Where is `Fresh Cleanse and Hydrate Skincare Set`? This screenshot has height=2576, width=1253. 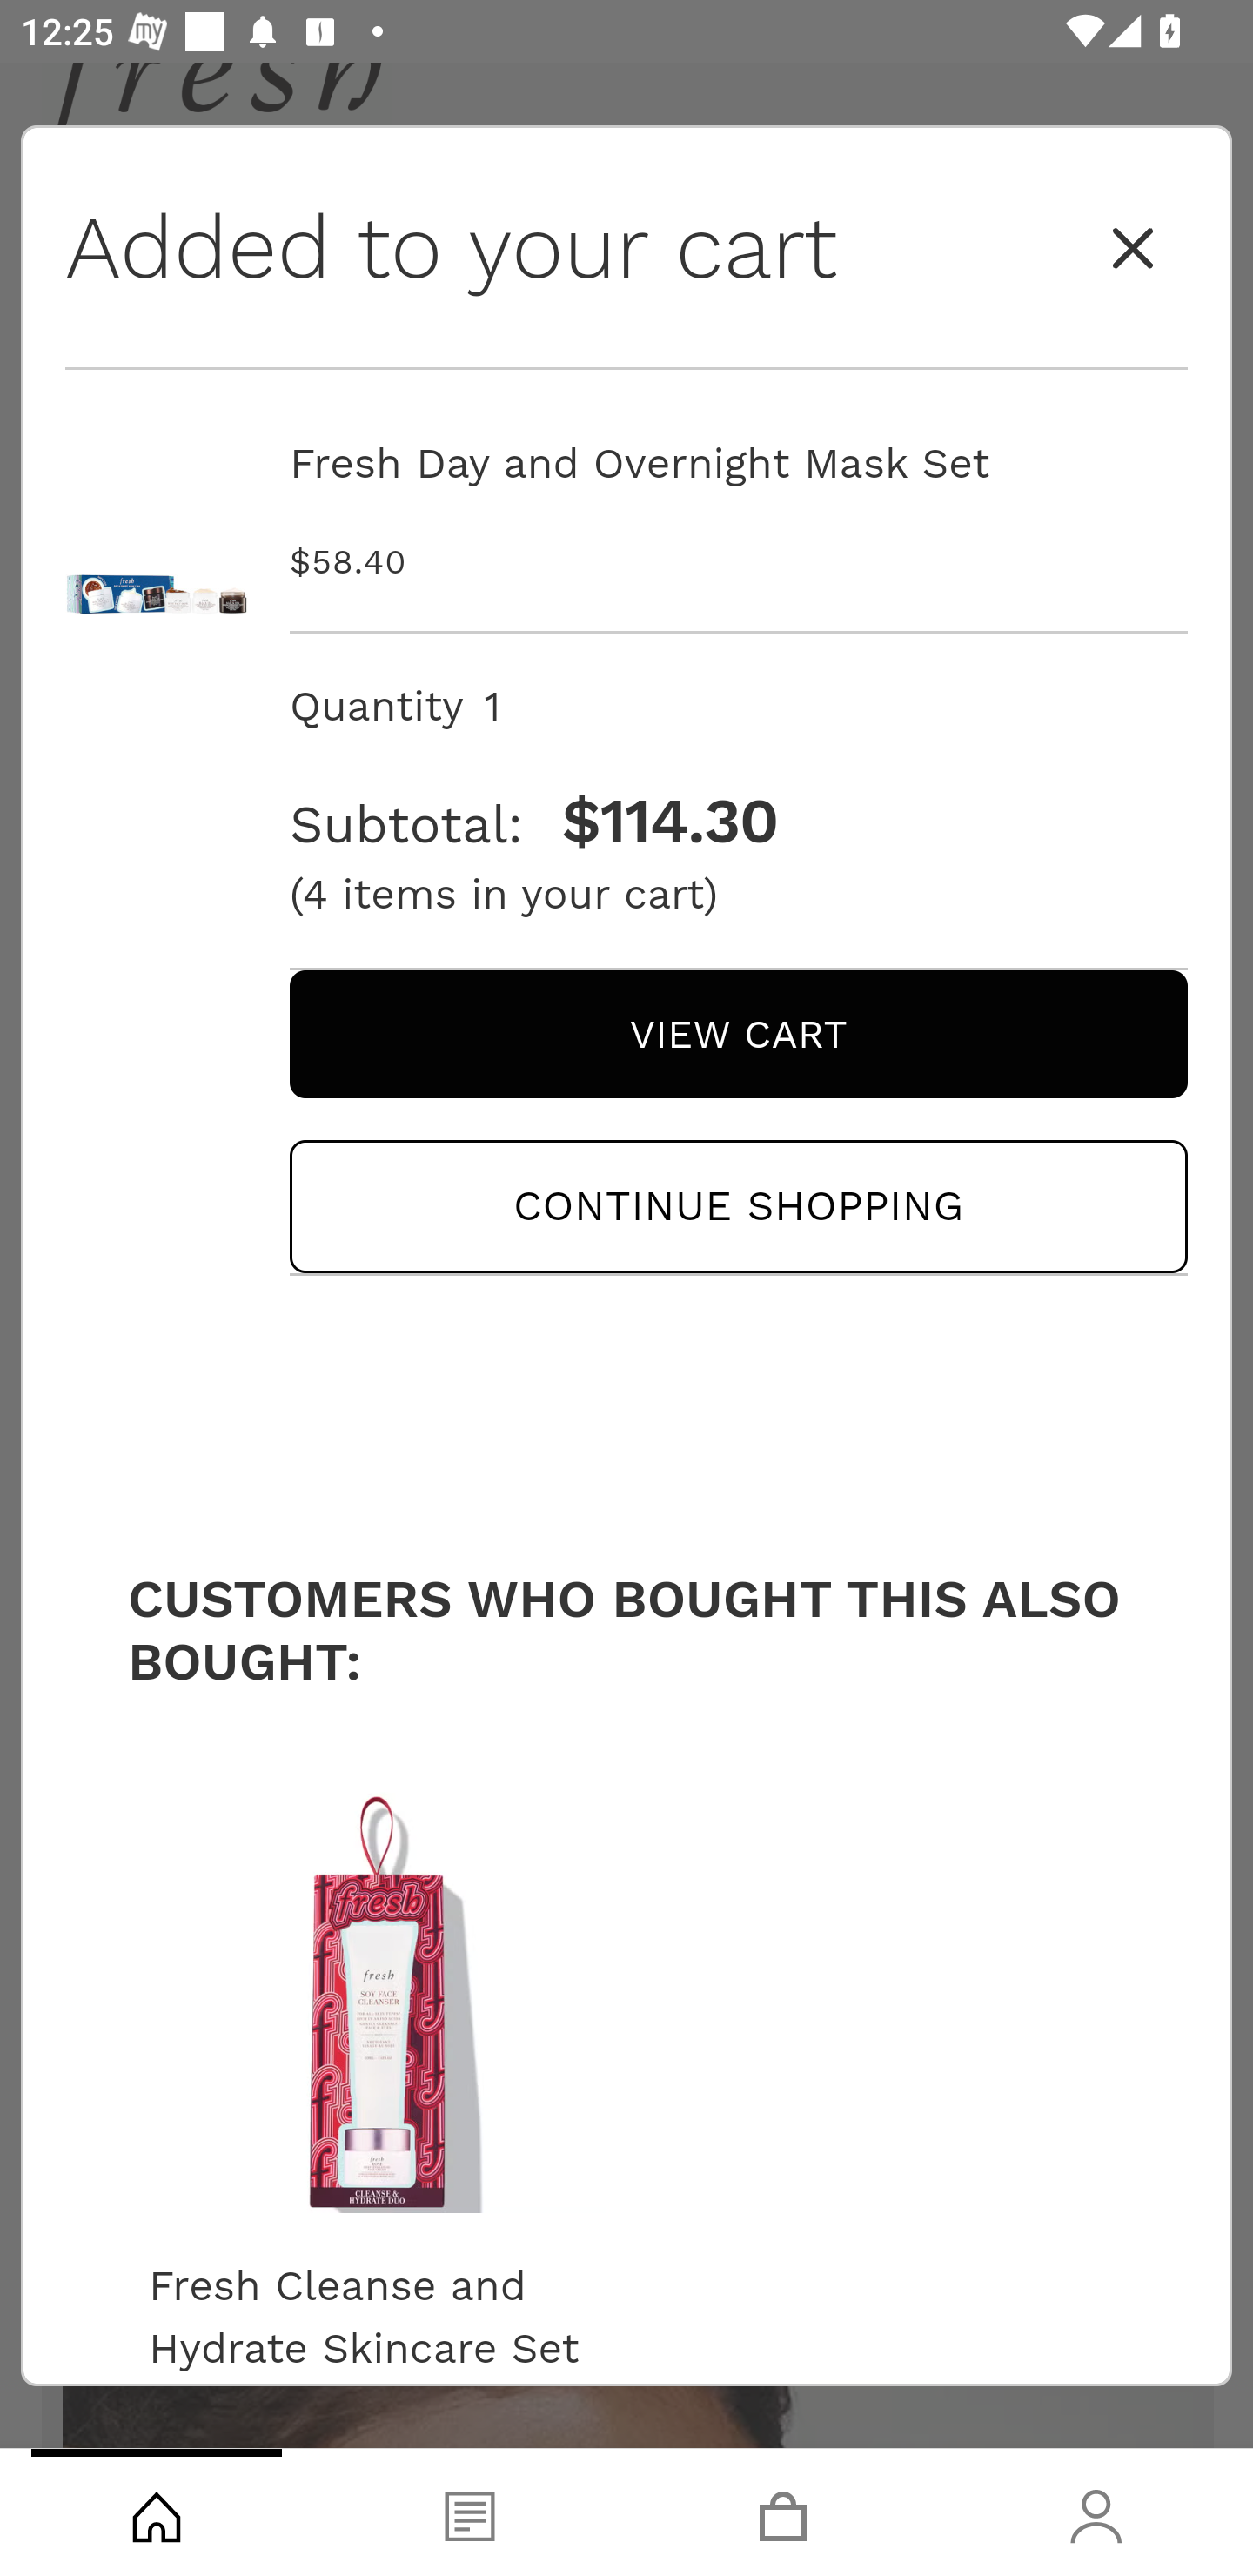 Fresh Cleanse and Hydrate Skincare Set is located at coordinates (377, 2309).